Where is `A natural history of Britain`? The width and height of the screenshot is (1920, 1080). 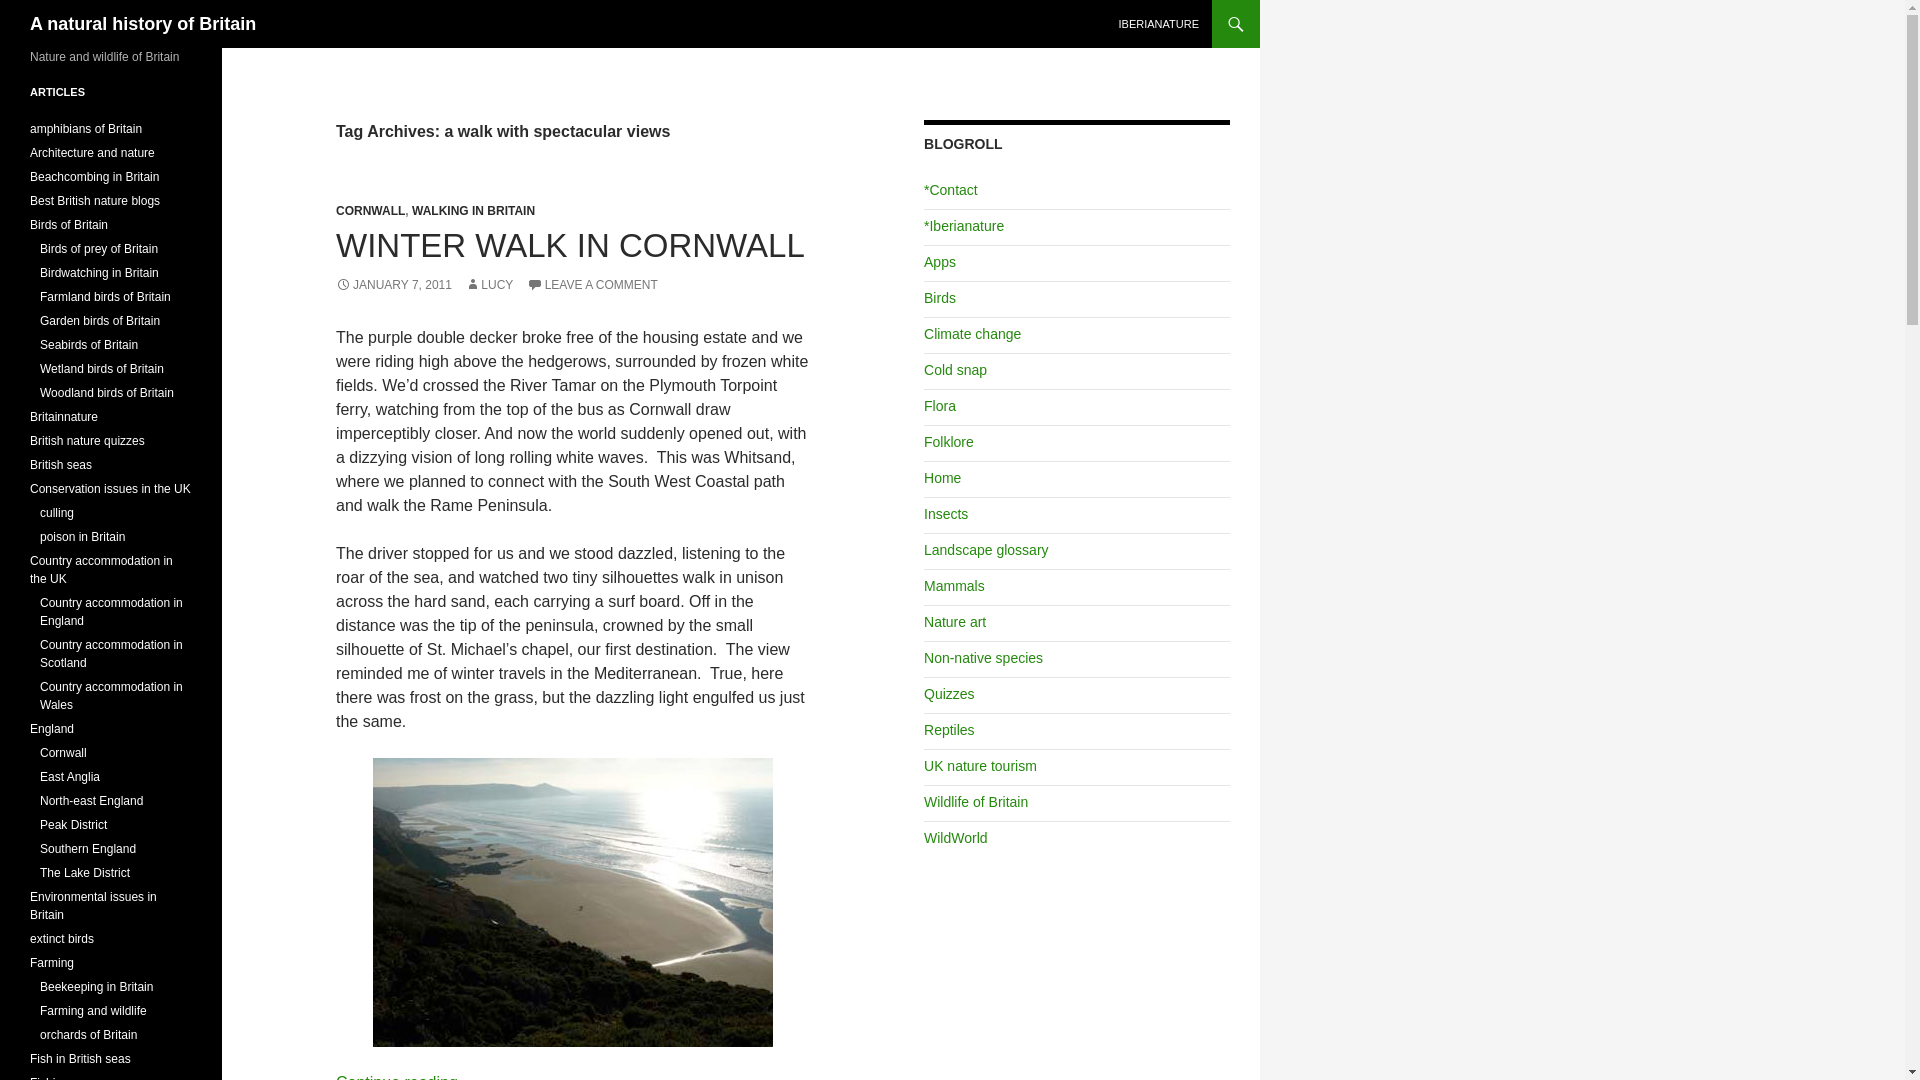 A natural history of Britain is located at coordinates (142, 24).